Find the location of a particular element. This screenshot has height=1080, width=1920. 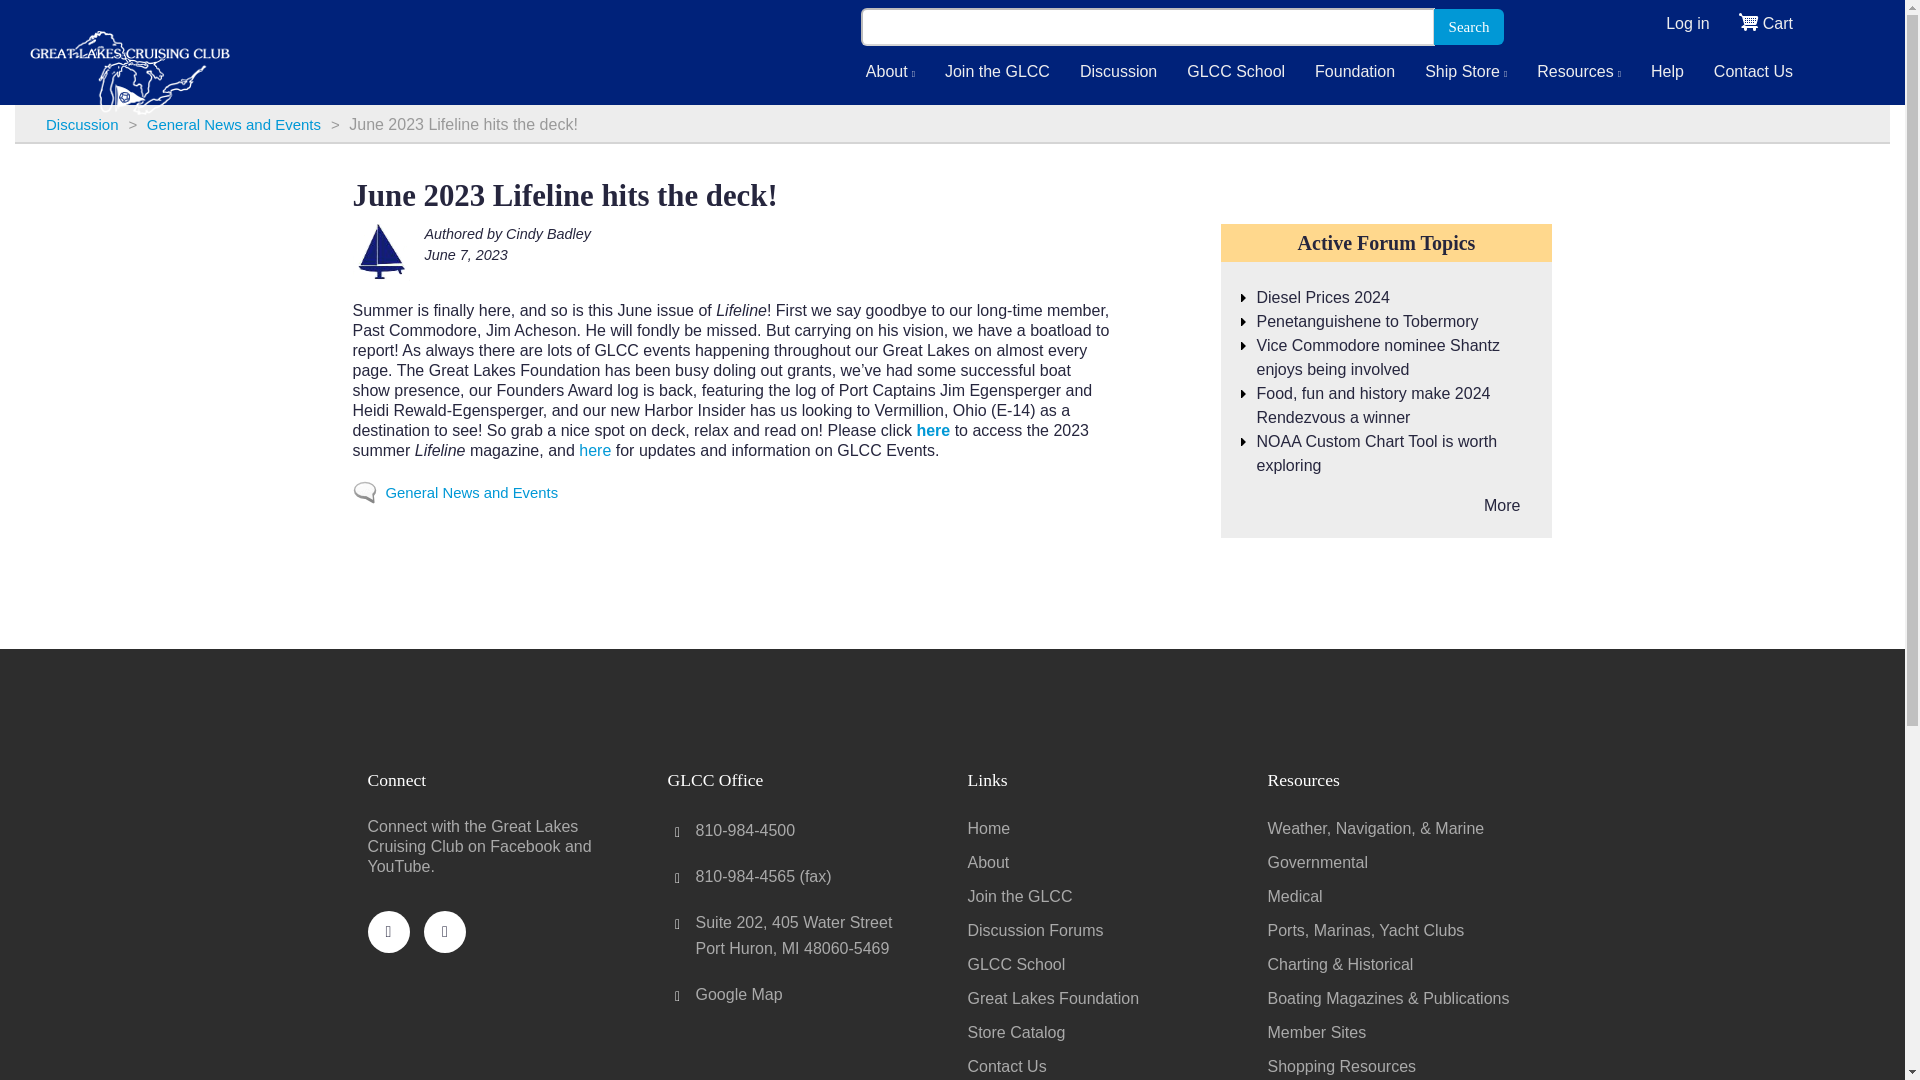

General News and Events is located at coordinates (234, 124).